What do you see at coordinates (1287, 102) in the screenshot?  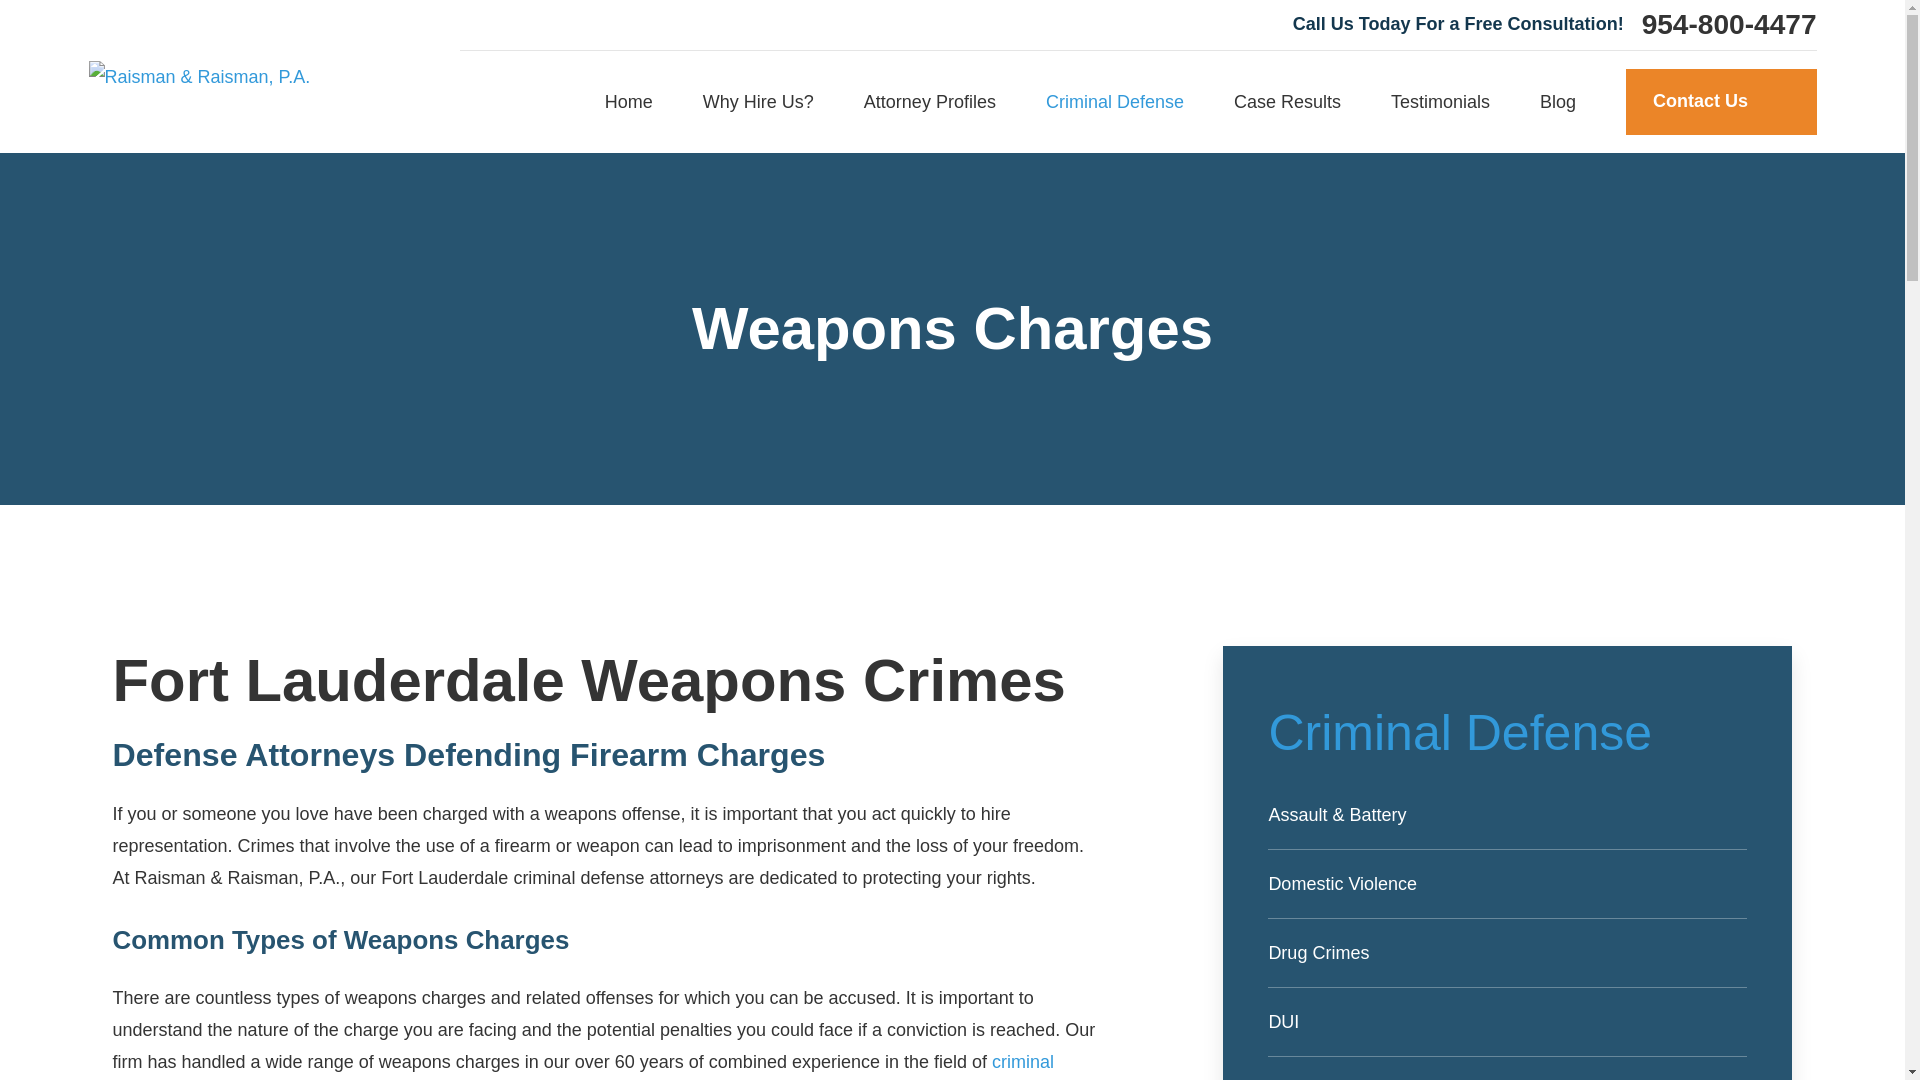 I see `Case Results` at bounding box center [1287, 102].